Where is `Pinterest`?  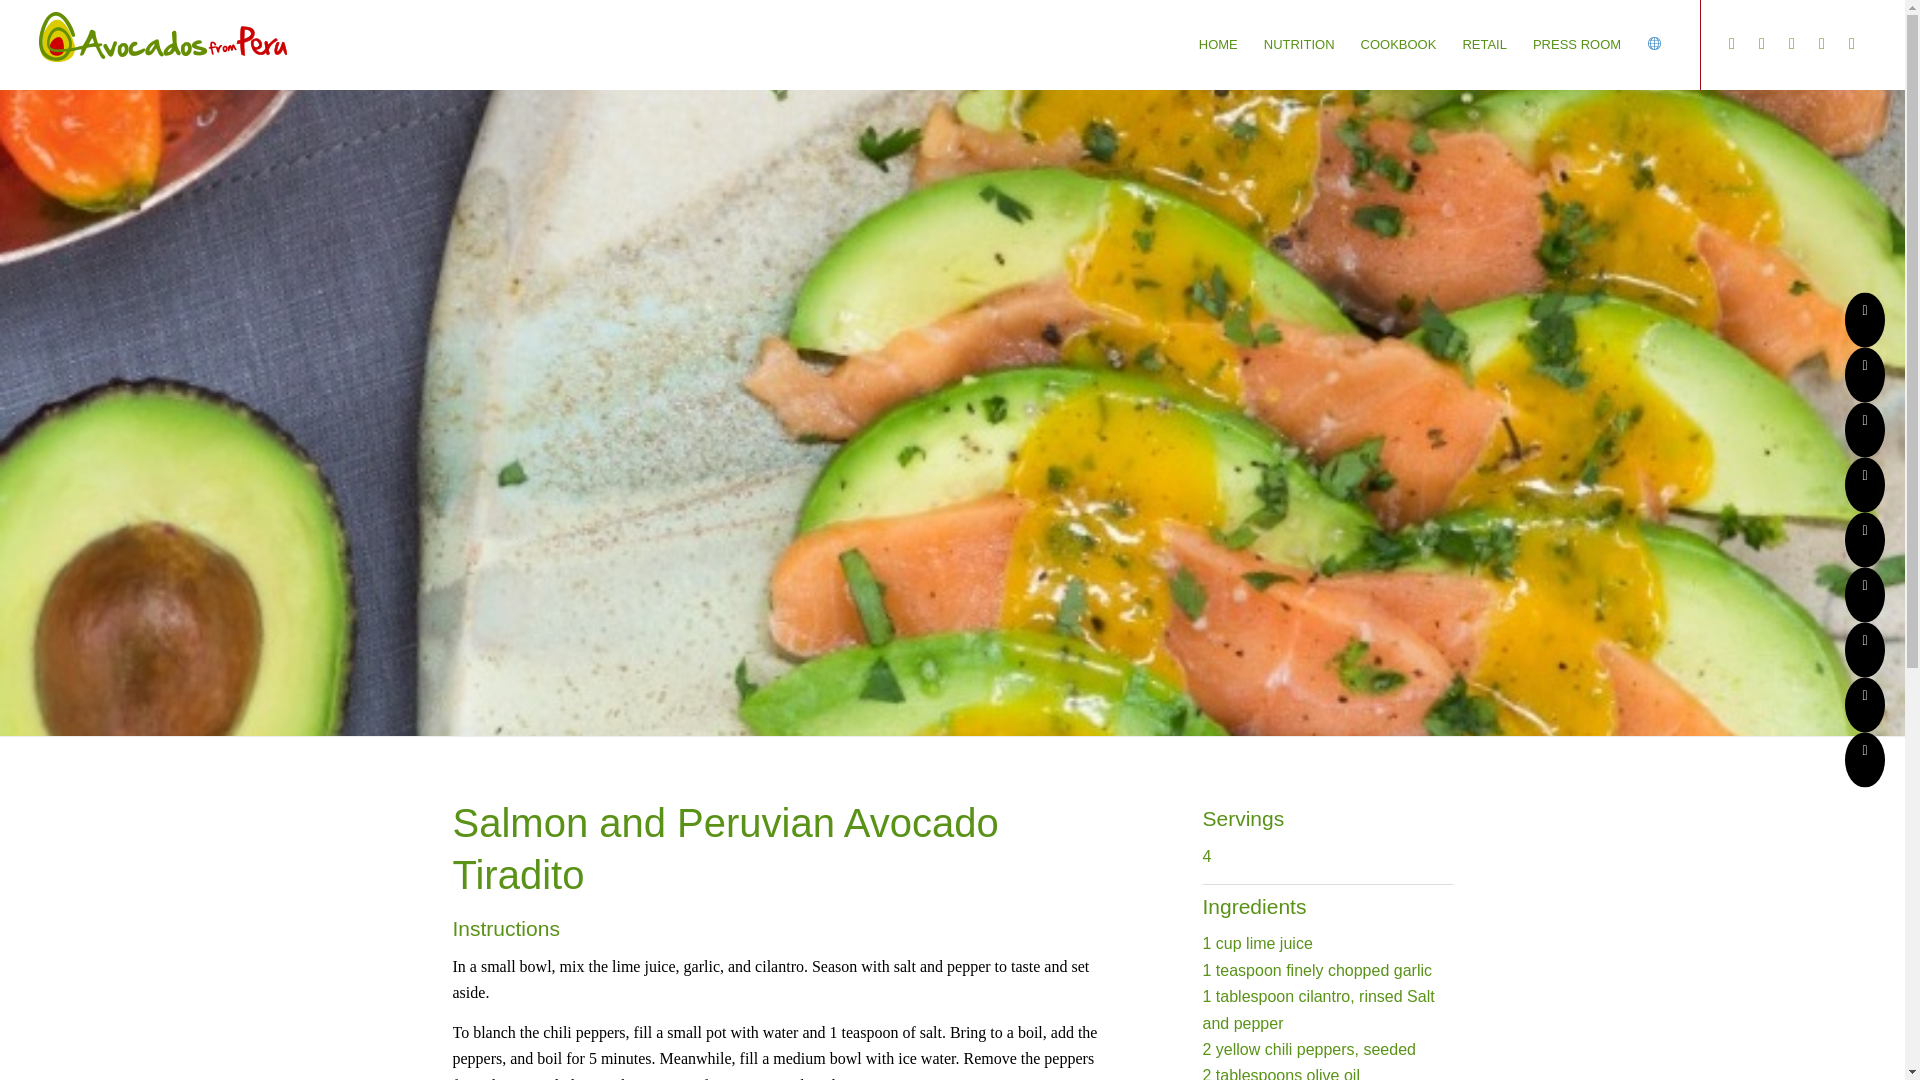
Pinterest is located at coordinates (1762, 44).